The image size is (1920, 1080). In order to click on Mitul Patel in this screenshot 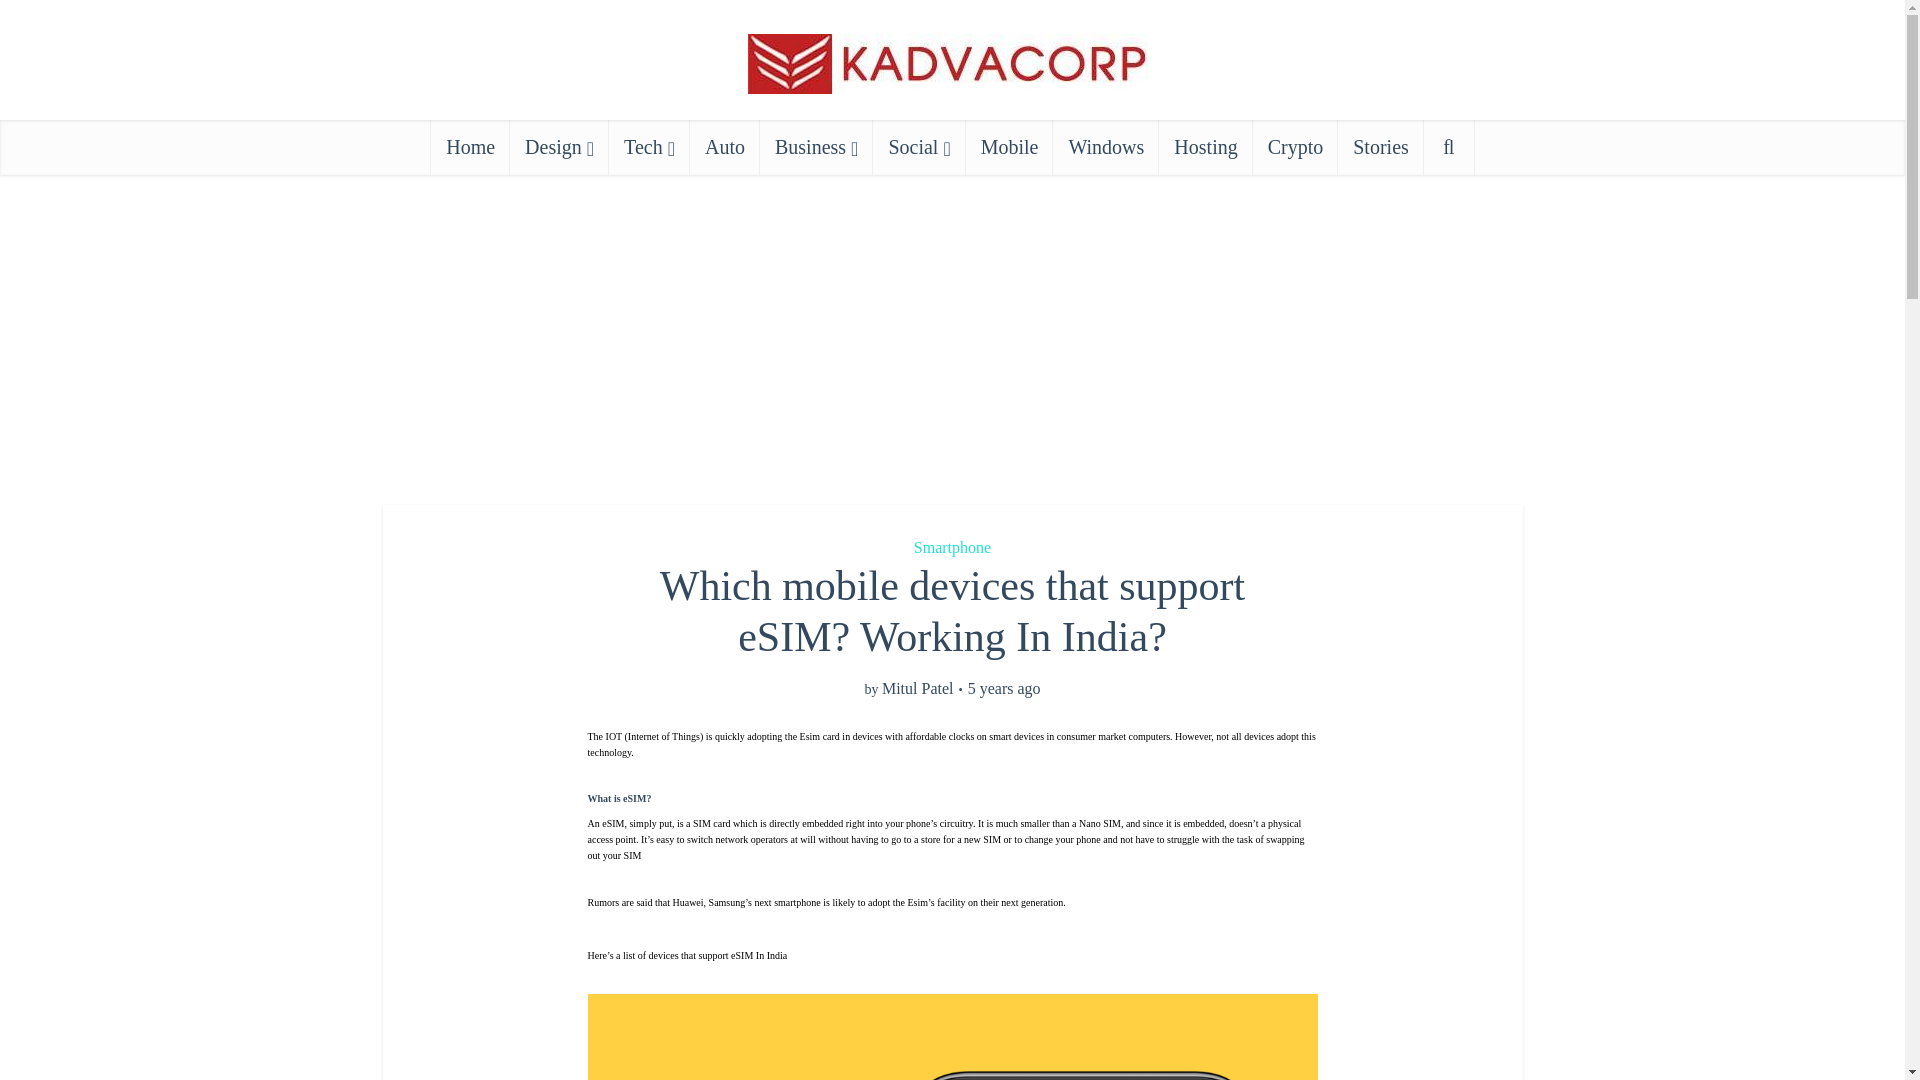, I will do `click(918, 689)`.